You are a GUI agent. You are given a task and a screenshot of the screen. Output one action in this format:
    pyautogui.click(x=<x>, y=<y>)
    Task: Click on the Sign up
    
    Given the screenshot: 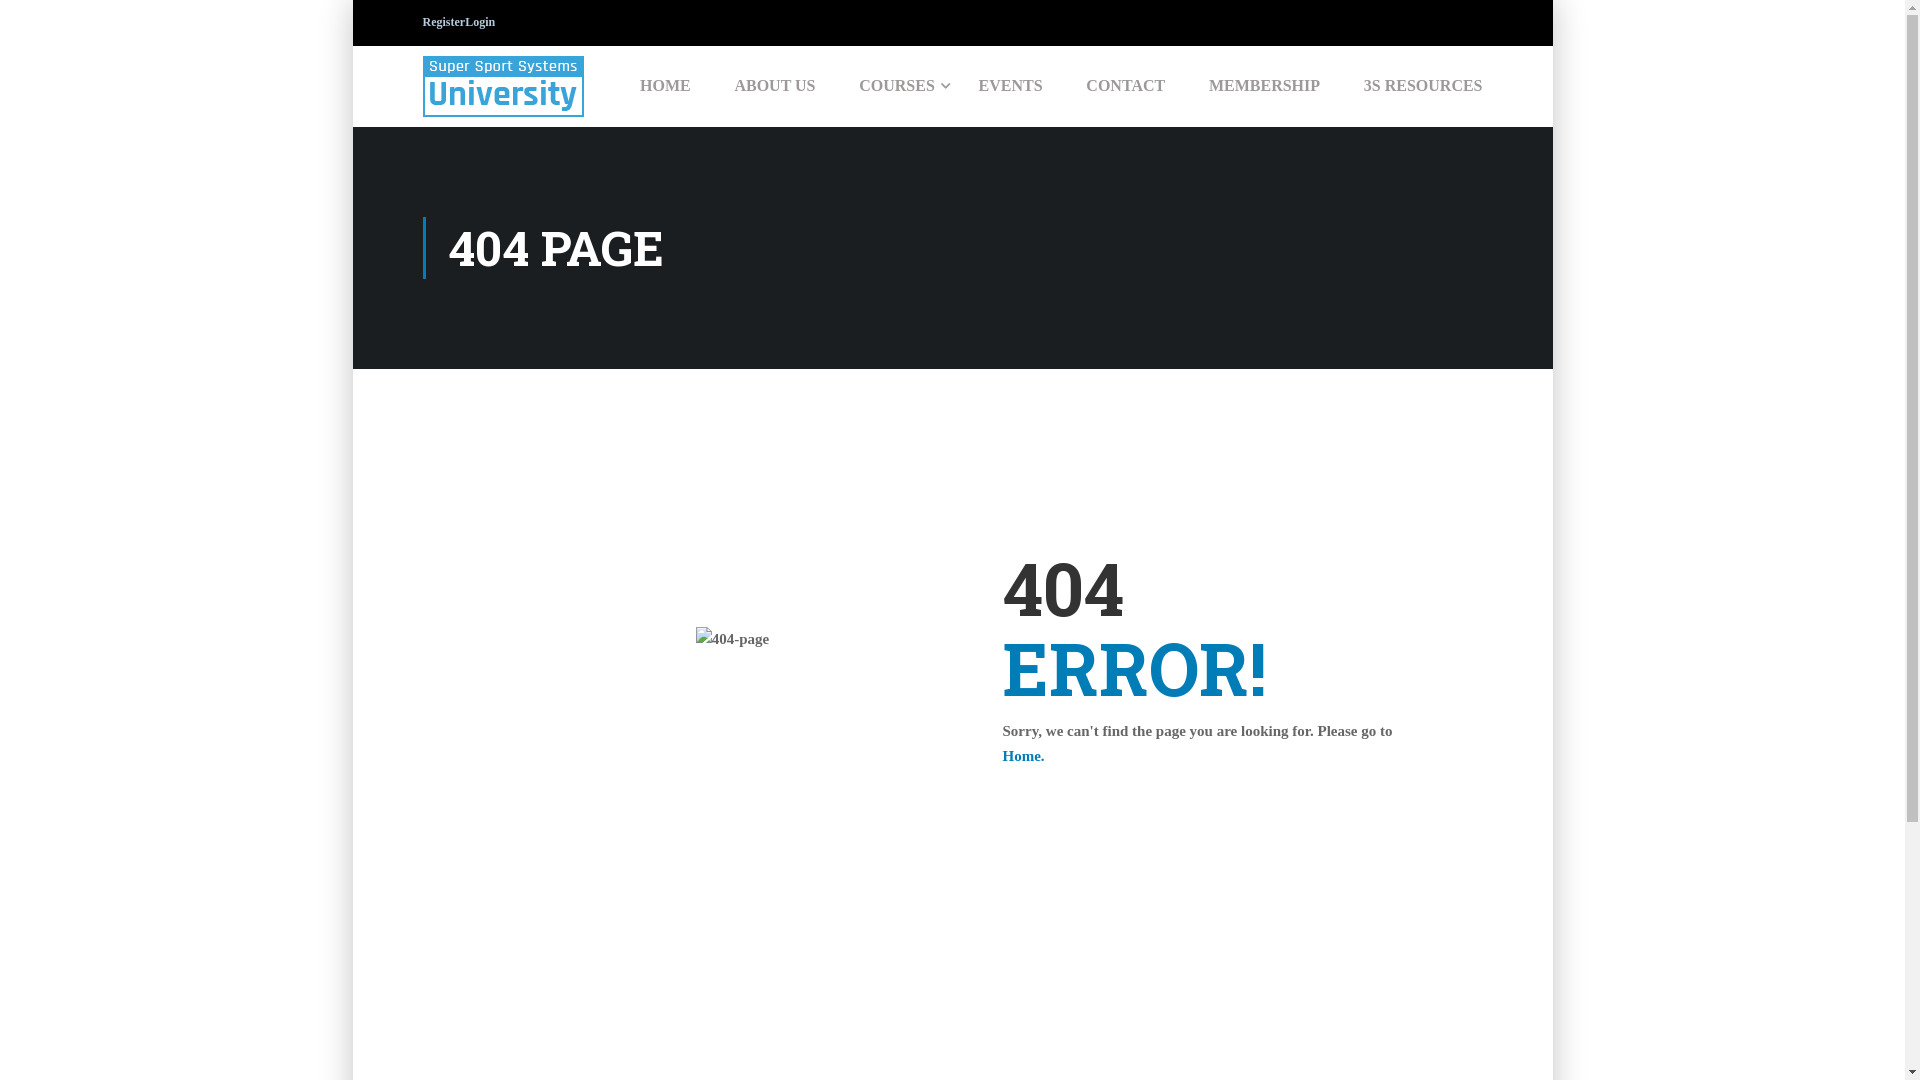 What is the action you would take?
    pyautogui.click(x=1200, y=589)
    